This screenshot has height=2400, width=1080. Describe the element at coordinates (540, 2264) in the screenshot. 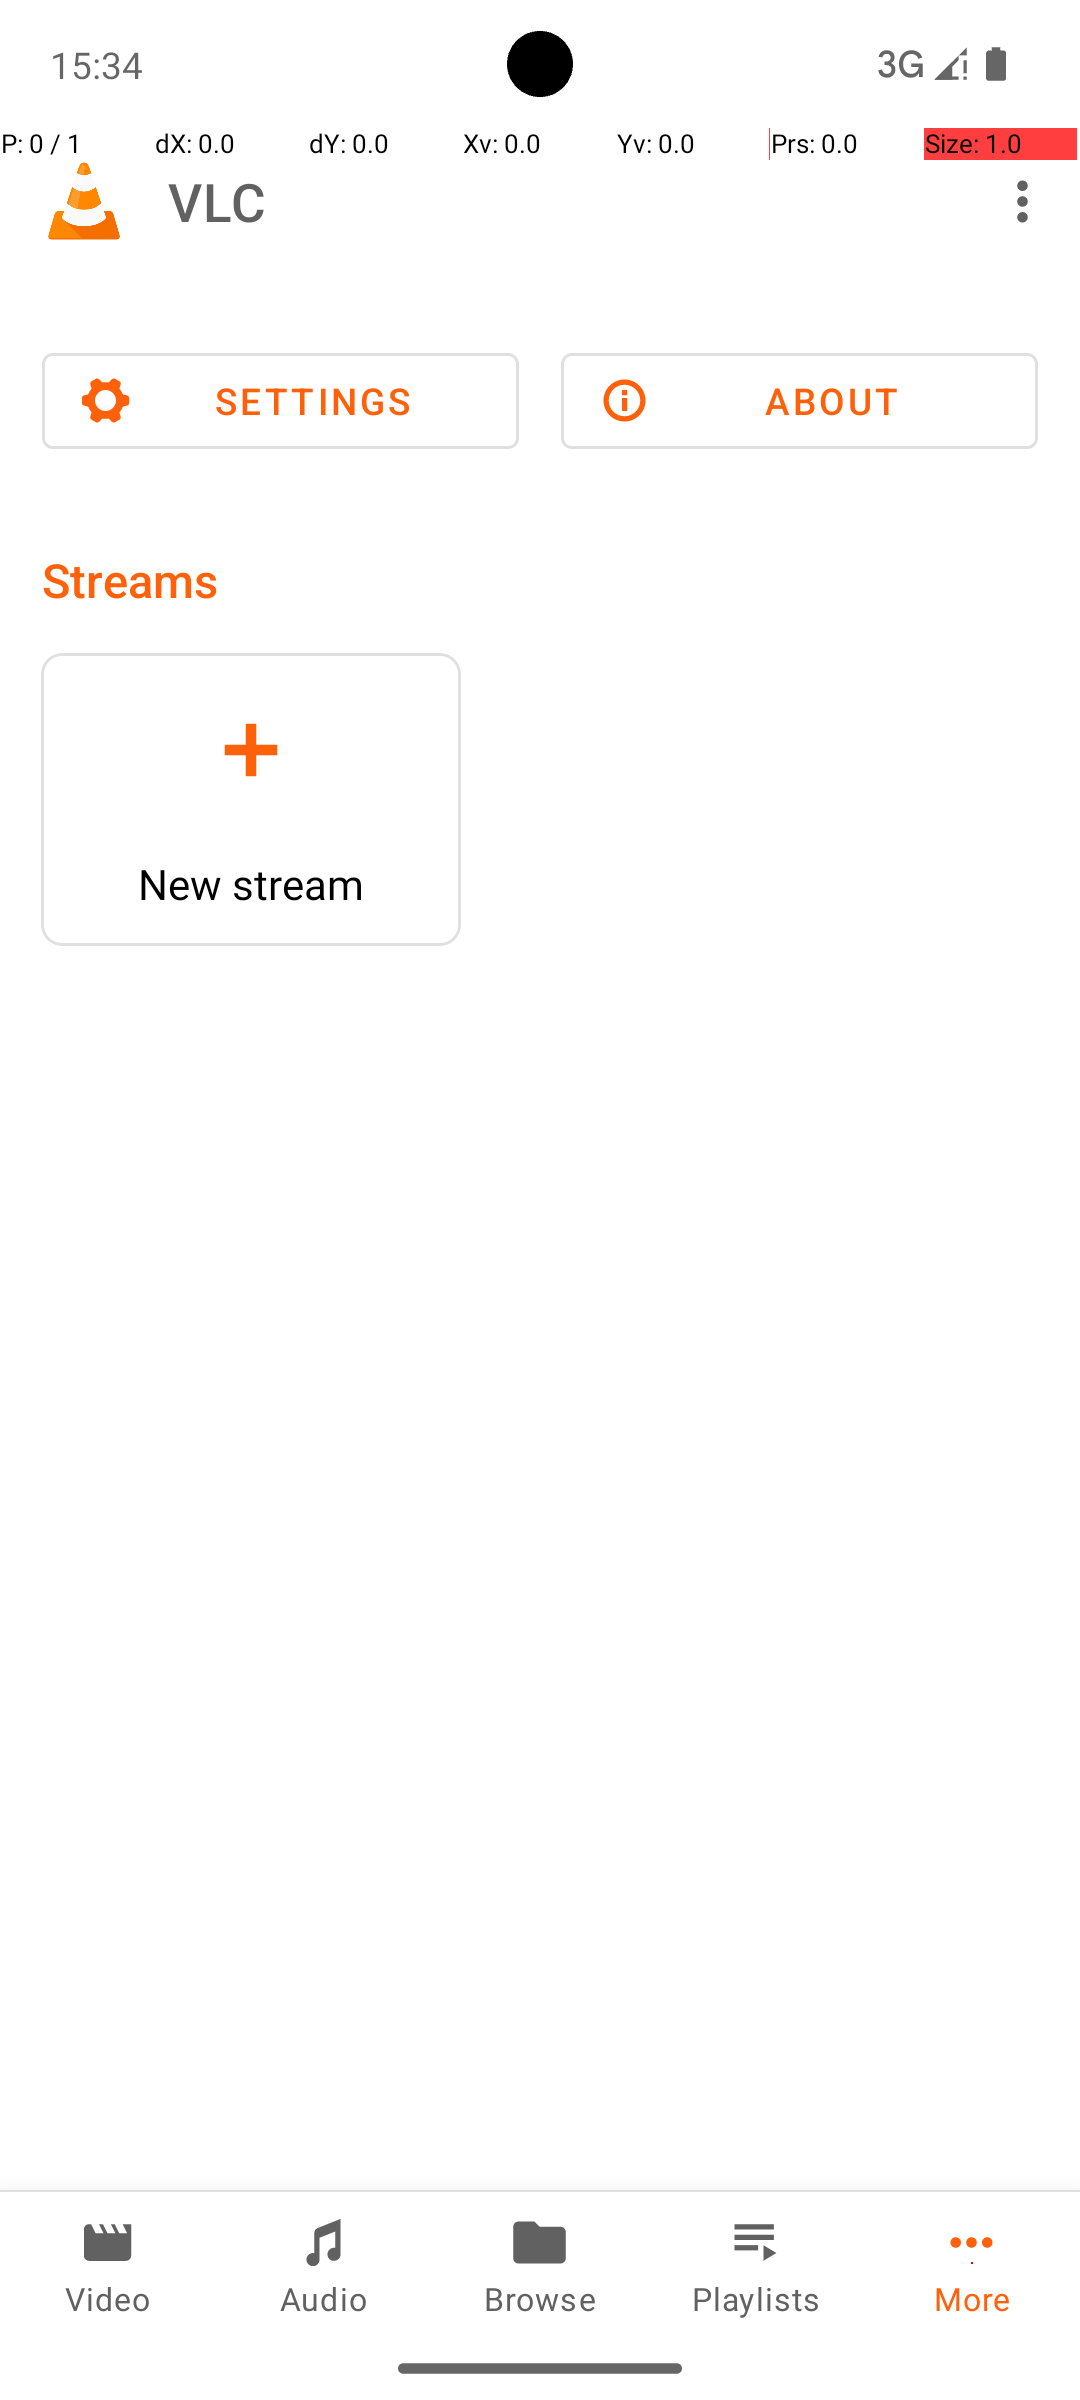

I see `Browse` at that location.